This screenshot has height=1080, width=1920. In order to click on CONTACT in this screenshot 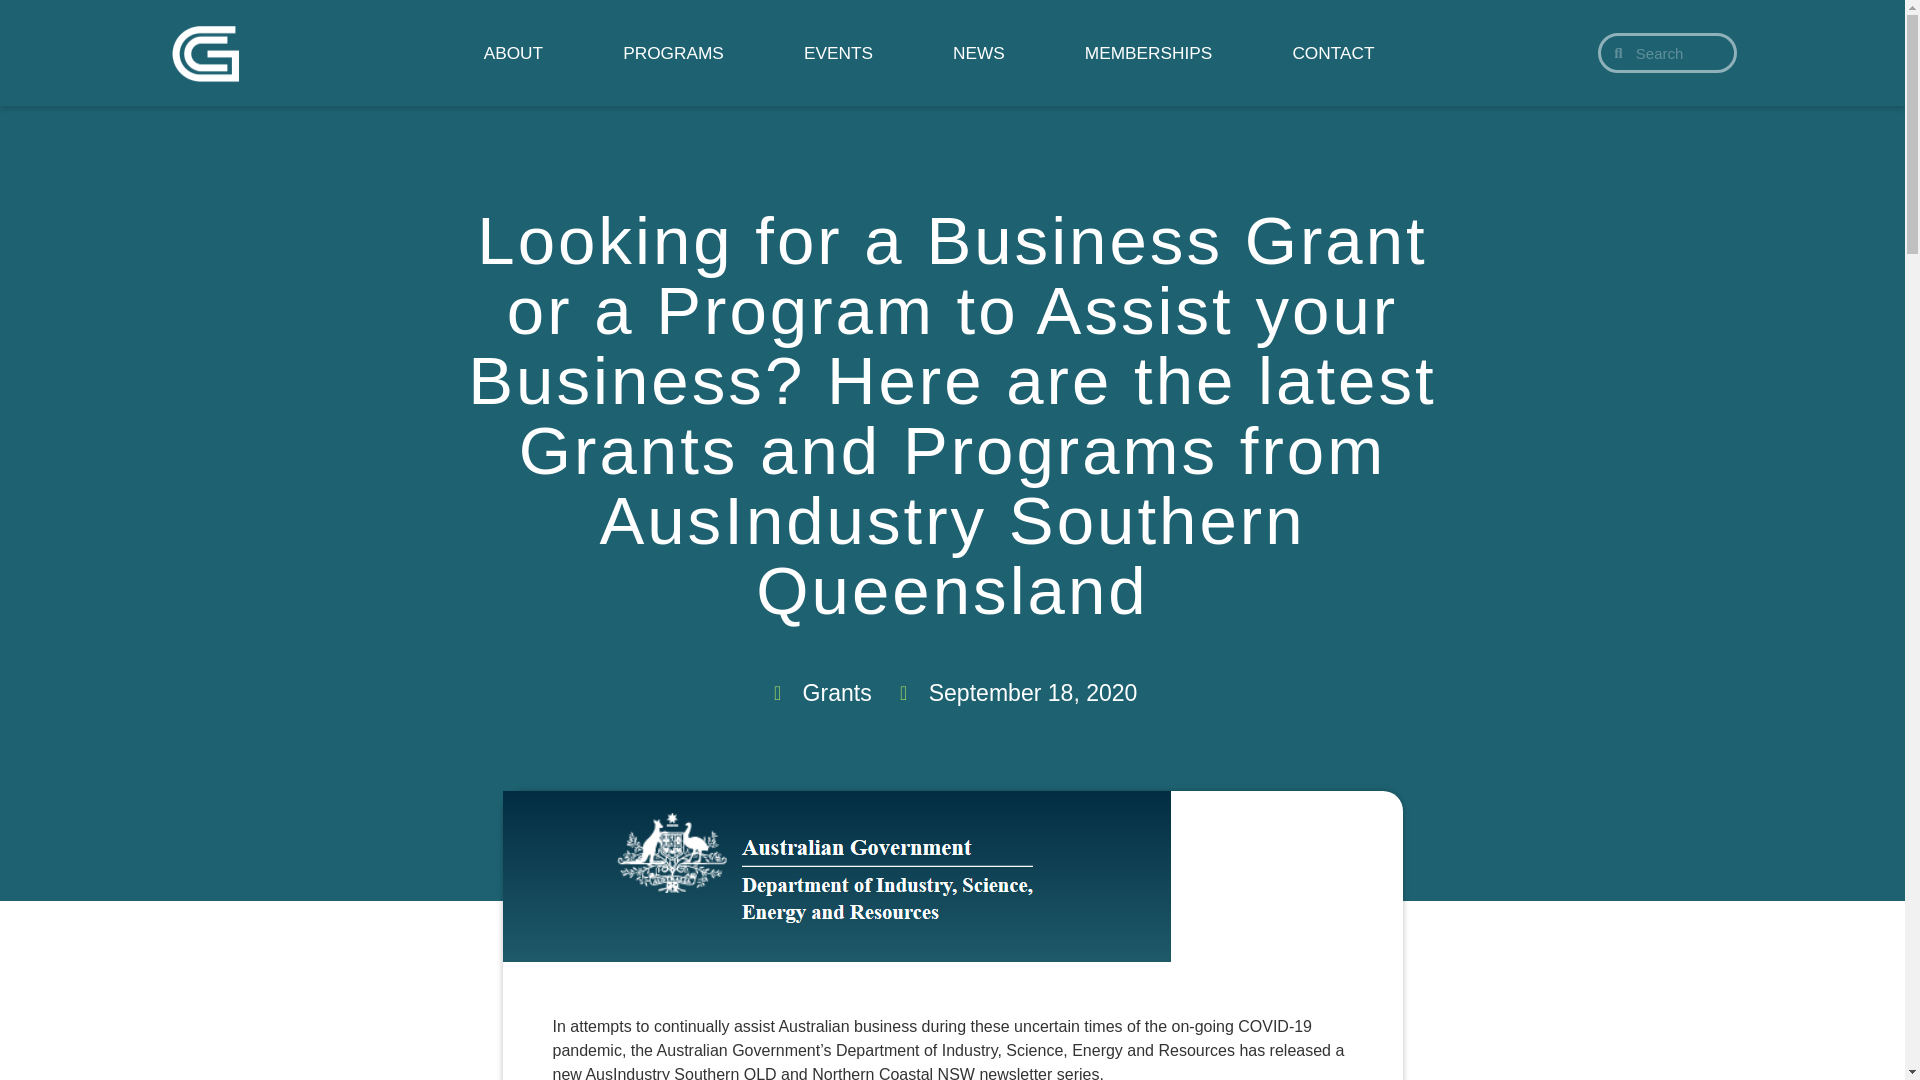, I will do `click(1332, 53)`.